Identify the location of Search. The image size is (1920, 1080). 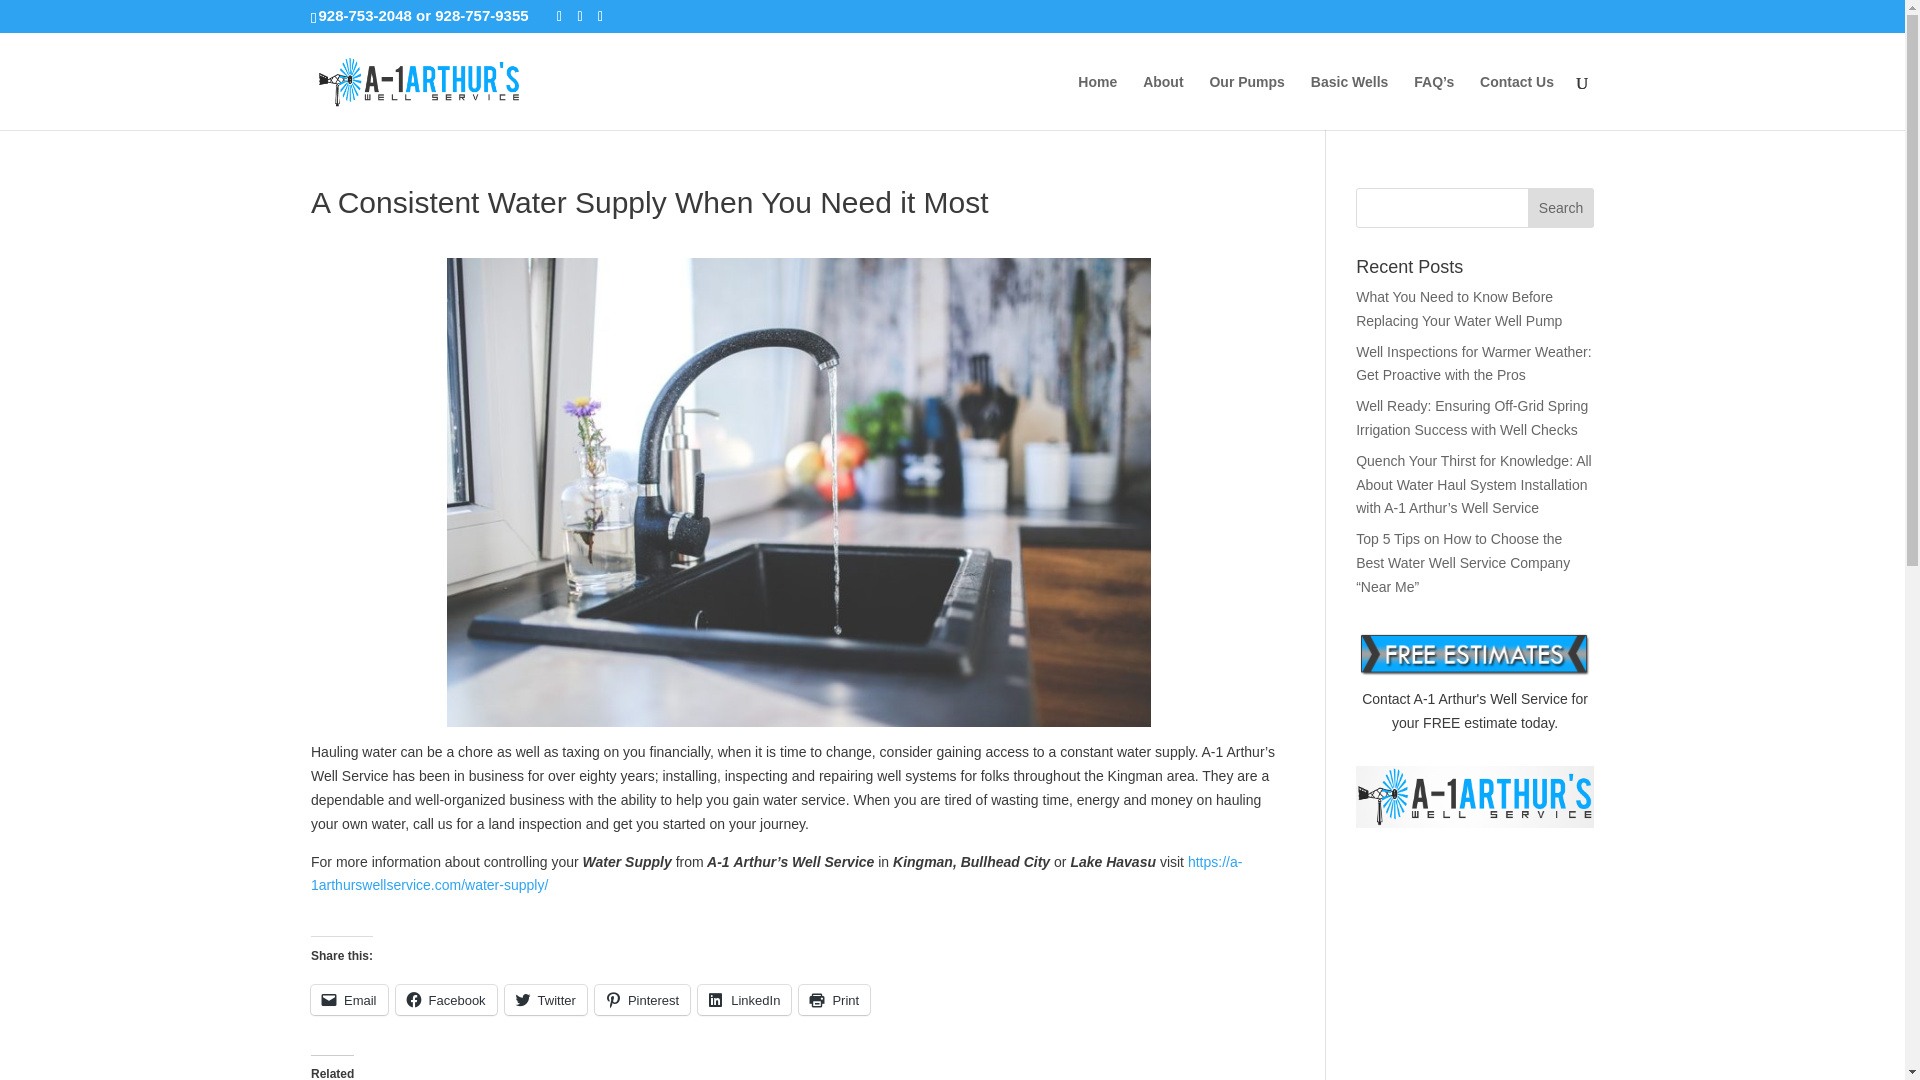
(1560, 207).